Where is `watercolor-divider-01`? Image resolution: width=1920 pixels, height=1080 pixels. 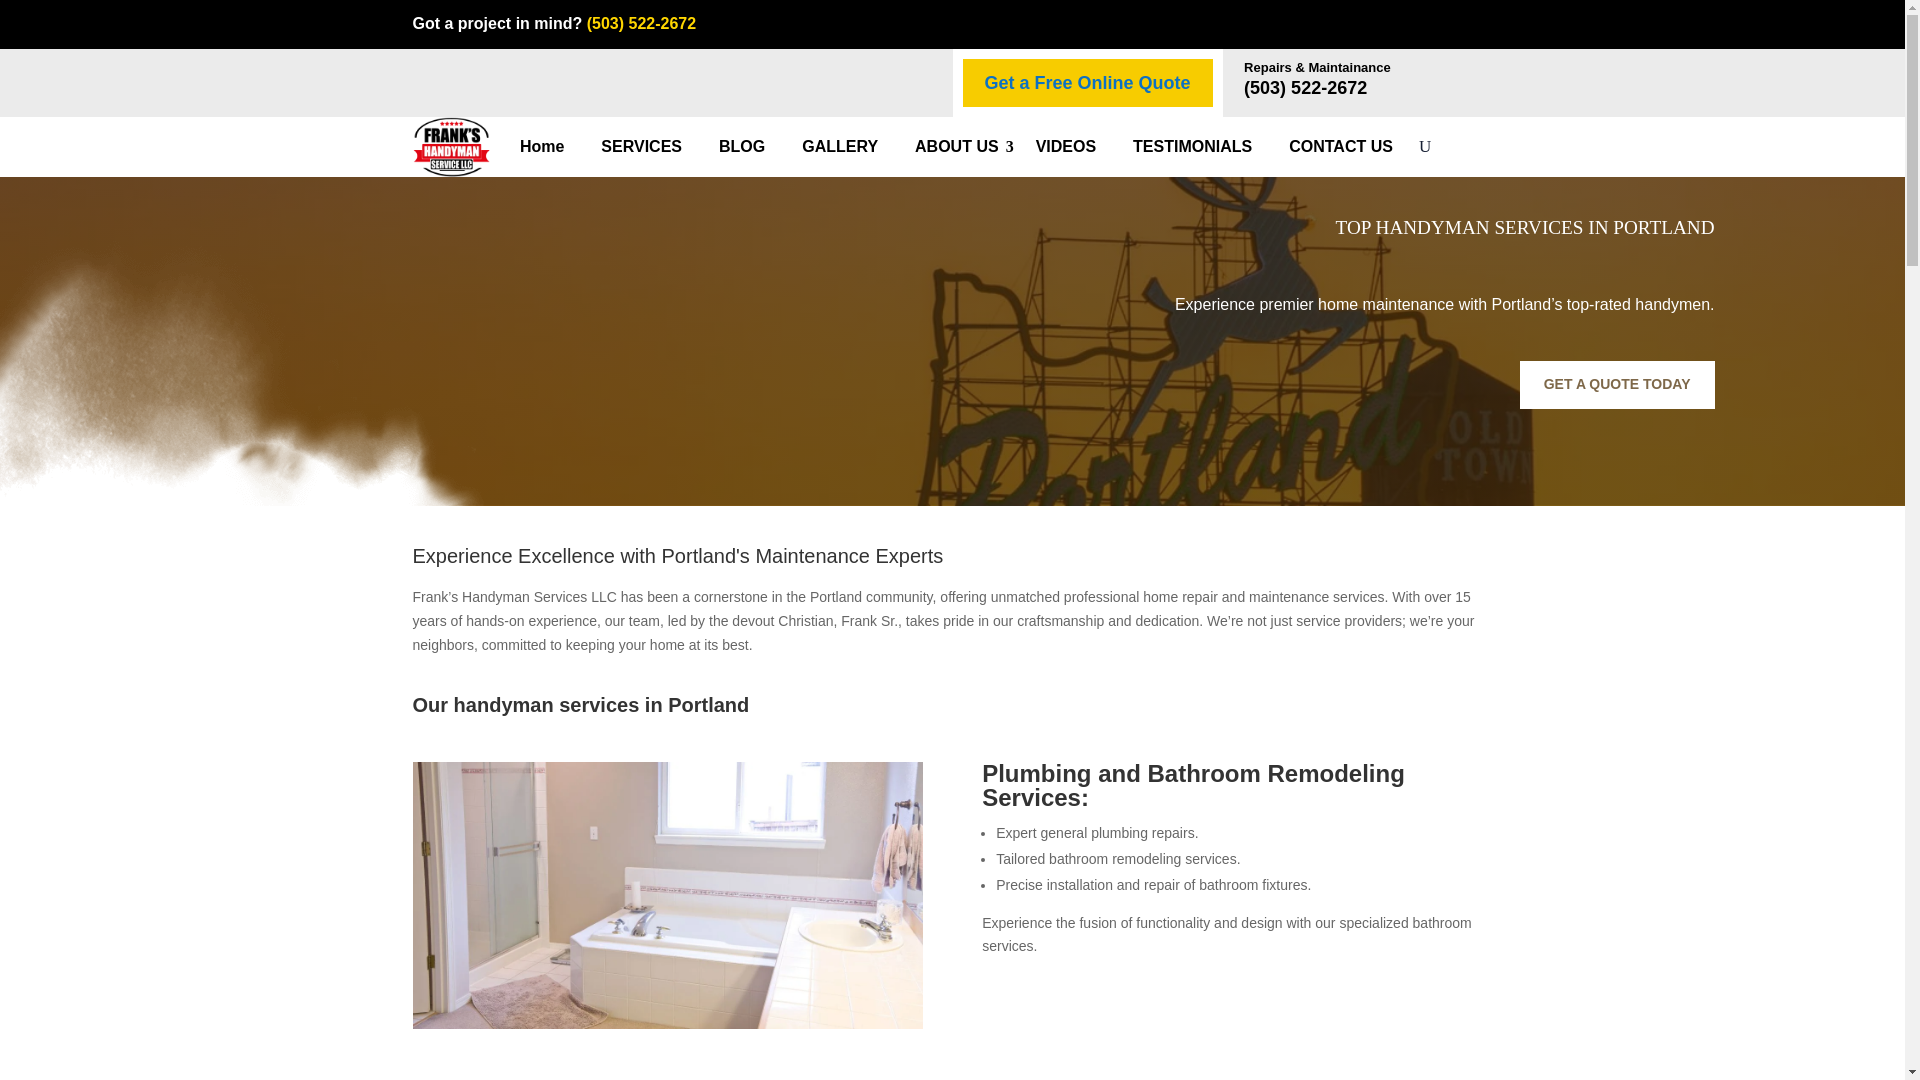 watercolor-divider-01 is located at coordinates (242, 372).